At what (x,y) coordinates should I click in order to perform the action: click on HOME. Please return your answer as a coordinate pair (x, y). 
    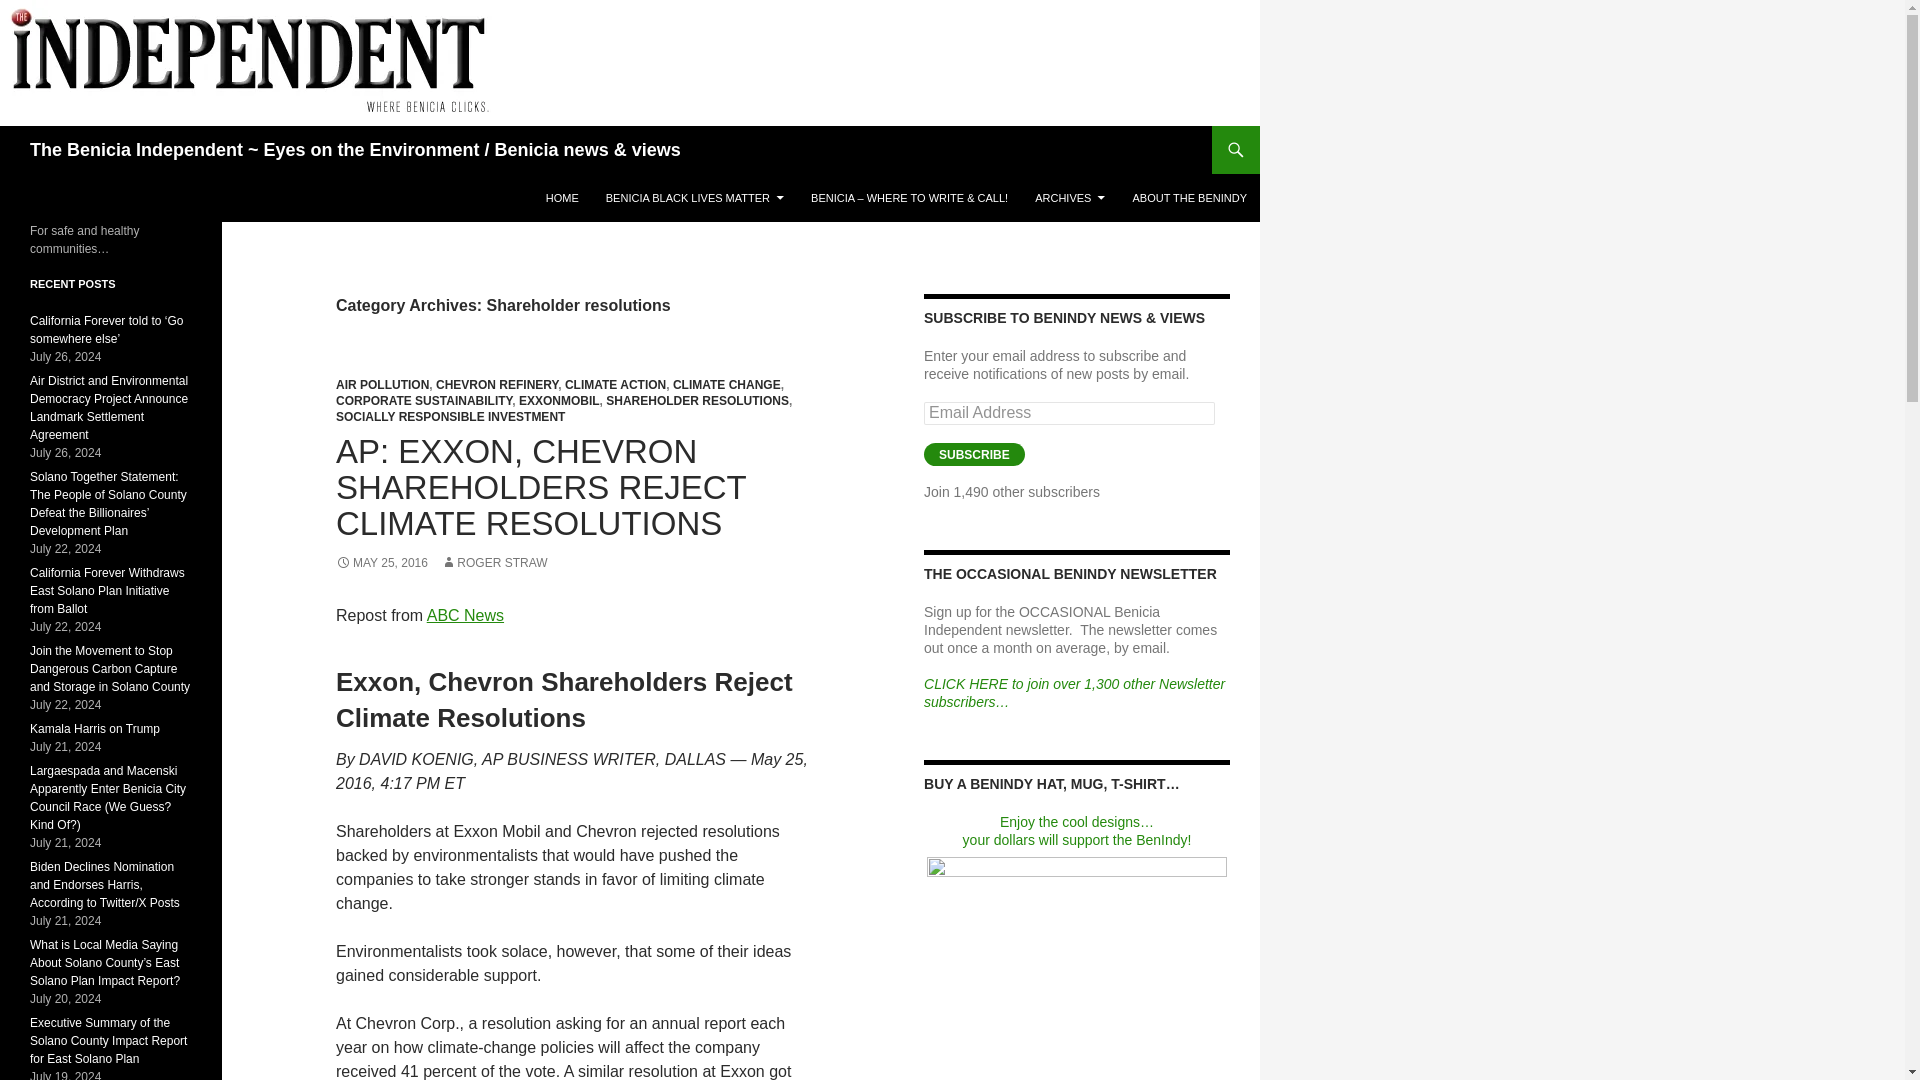
    Looking at the image, I should click on (562, 198).